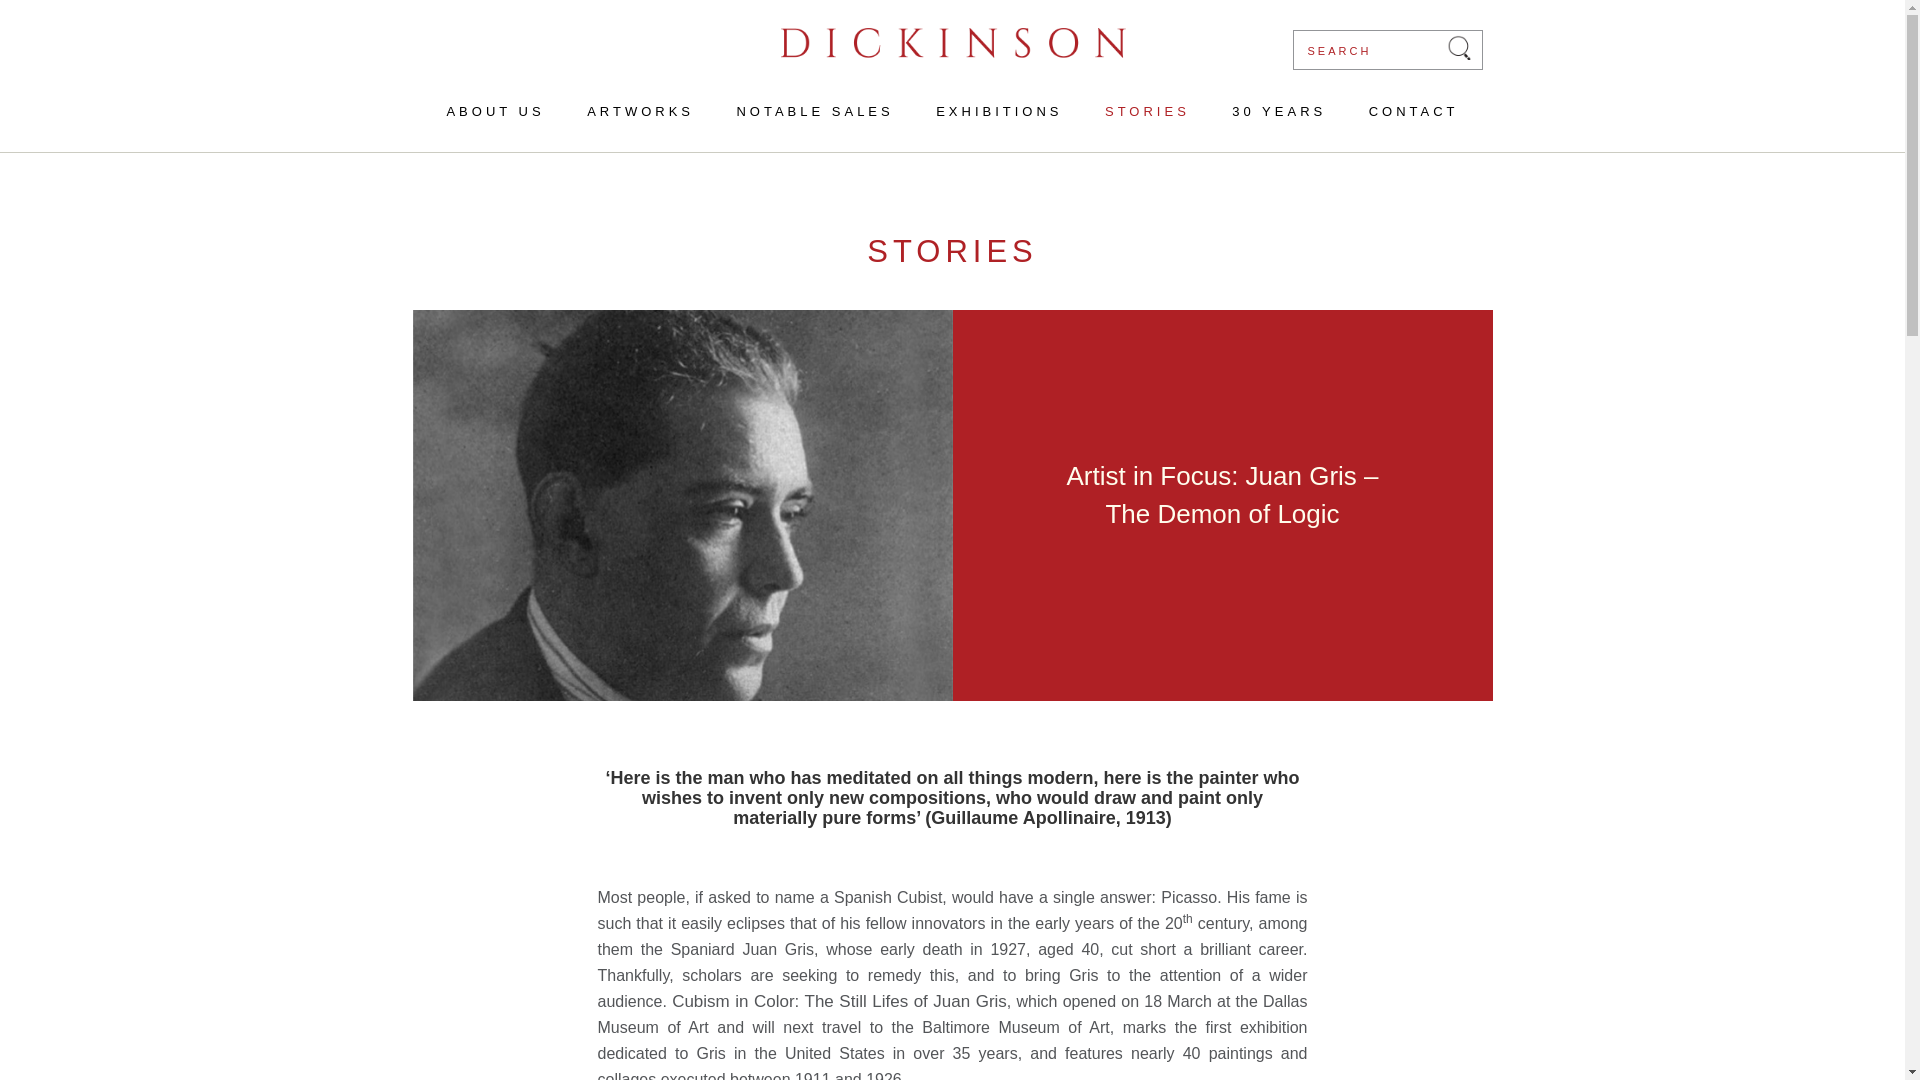 This screenshot has height=1080, width=1920. What do you see at coordinates (1279, 112) in the screenshot?
I see `Open 25 Years ` at bounding box center [1279, 112].